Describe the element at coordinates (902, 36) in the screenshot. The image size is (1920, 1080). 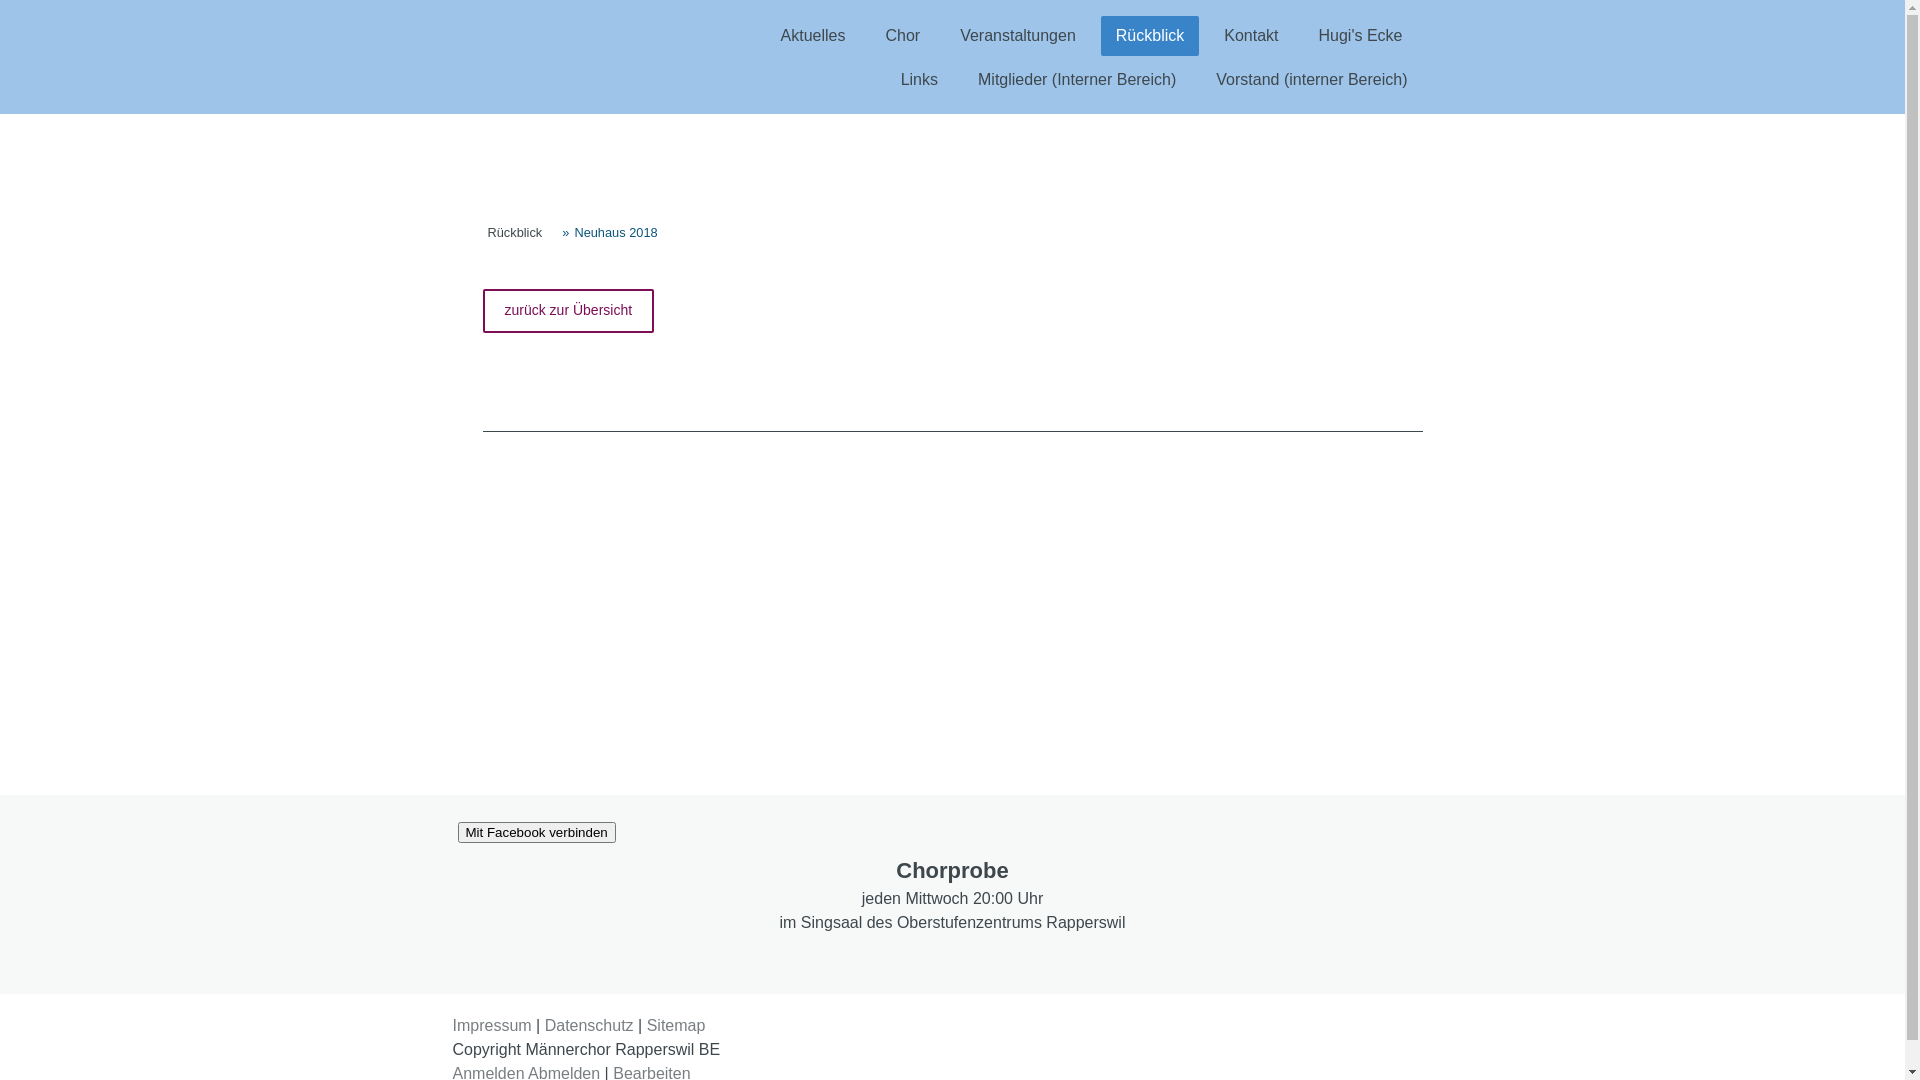
I see `Chor` at that location.